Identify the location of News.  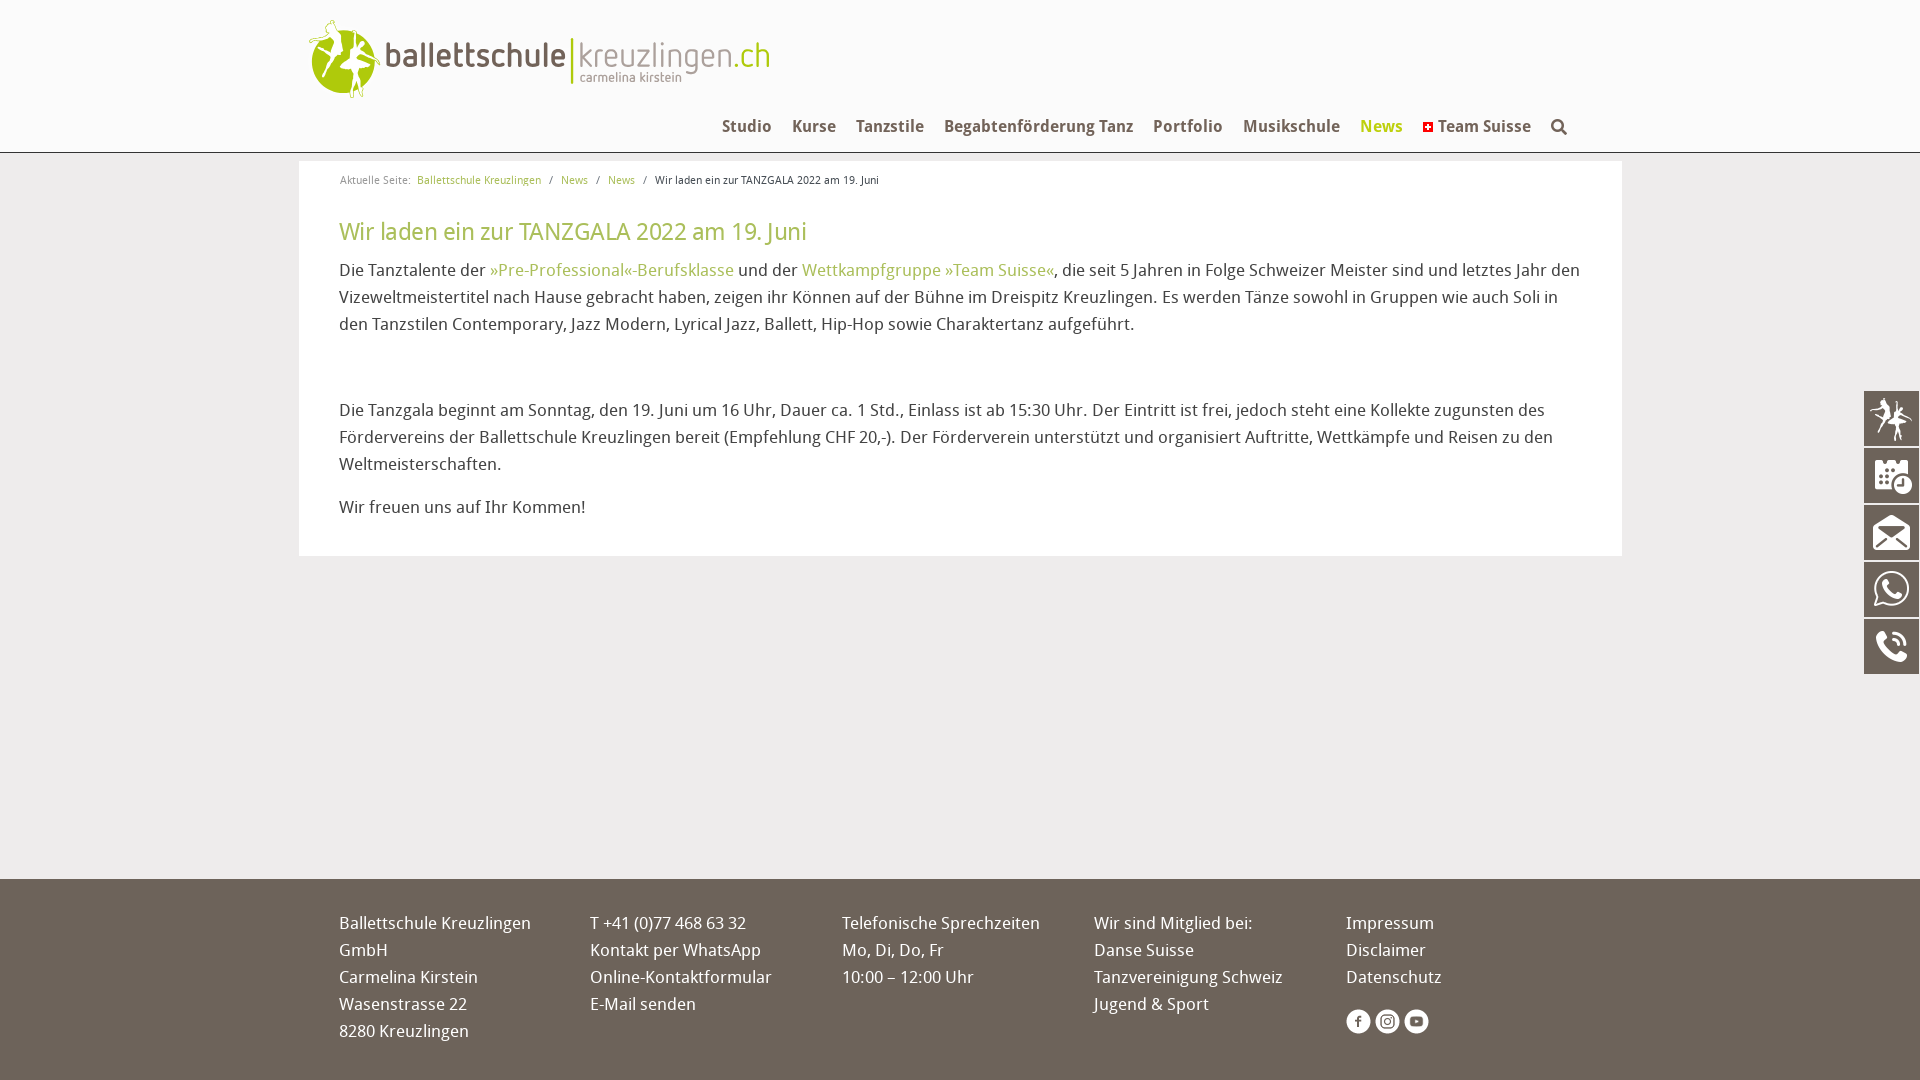
(1382, 146).